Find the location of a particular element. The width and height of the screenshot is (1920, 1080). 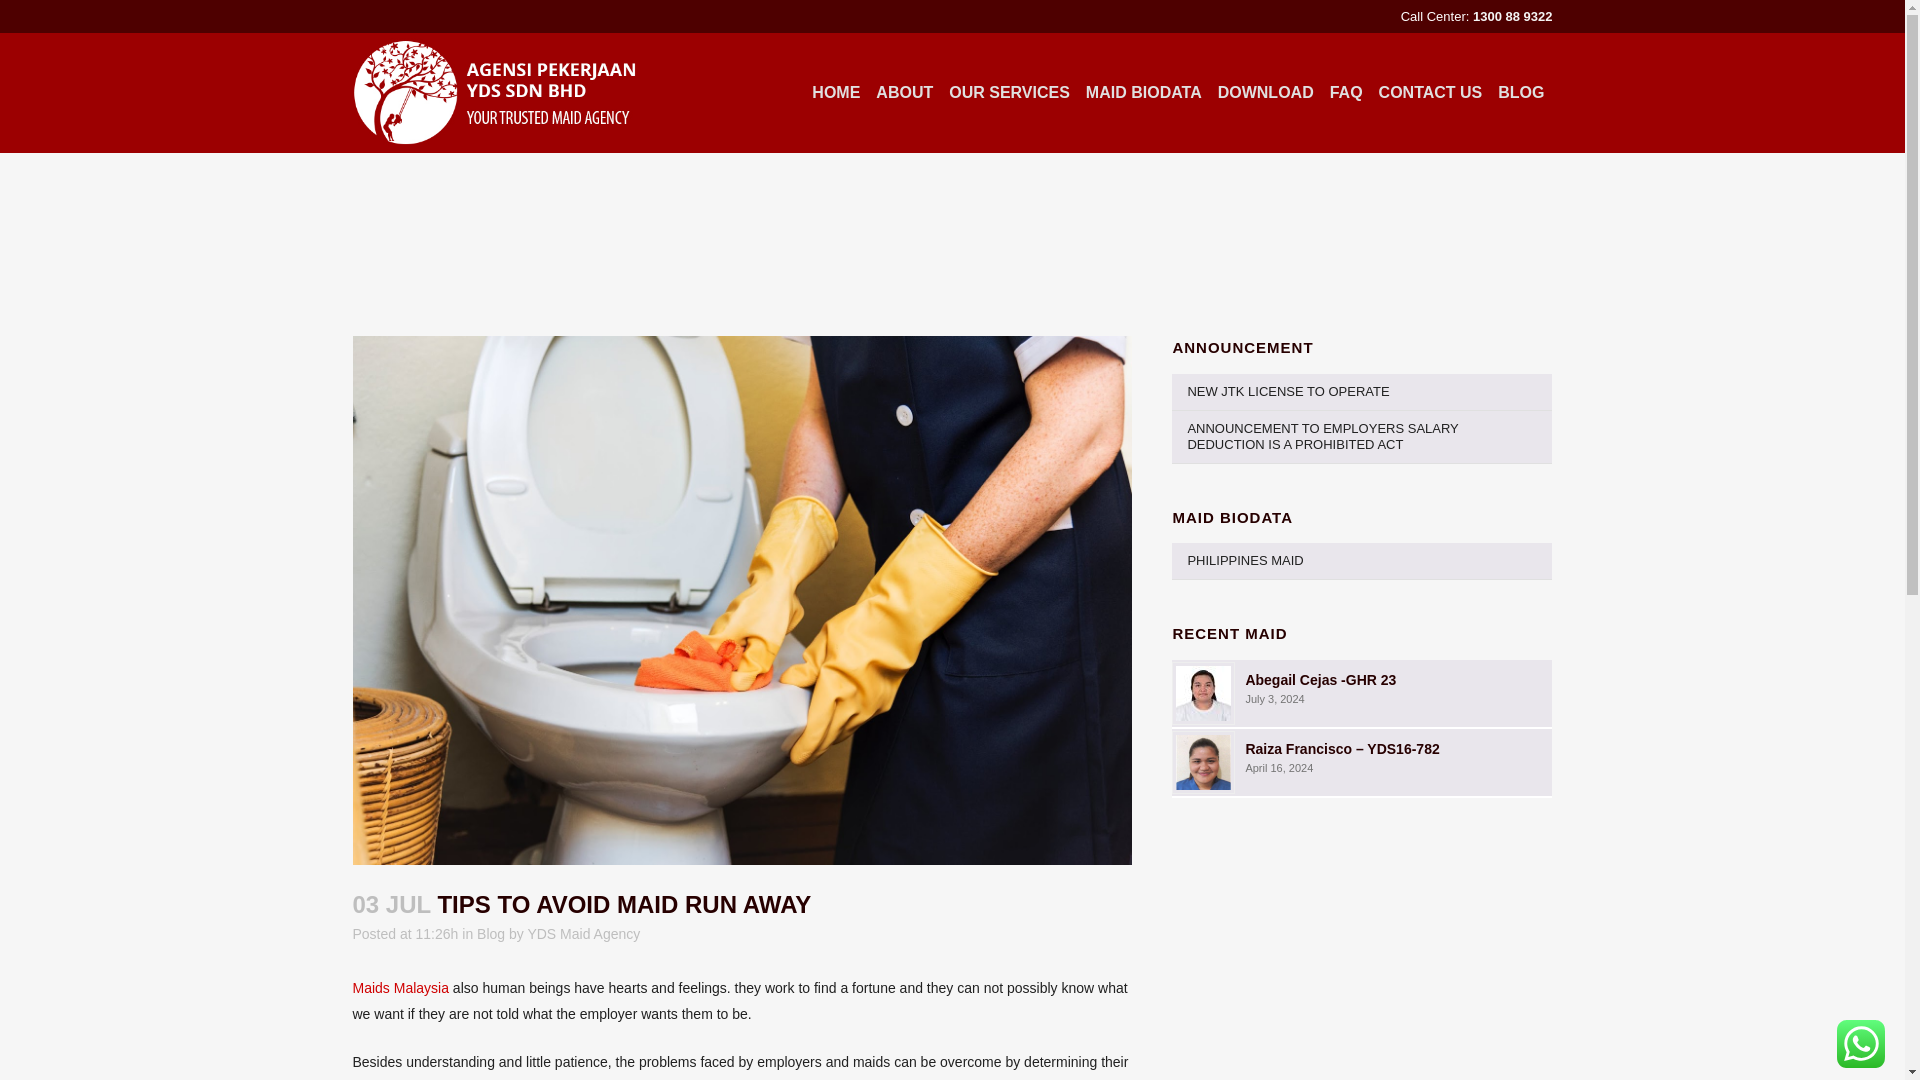

NEW JTK LICENSE TO OPERATE is located at coordinates (1361, 392).